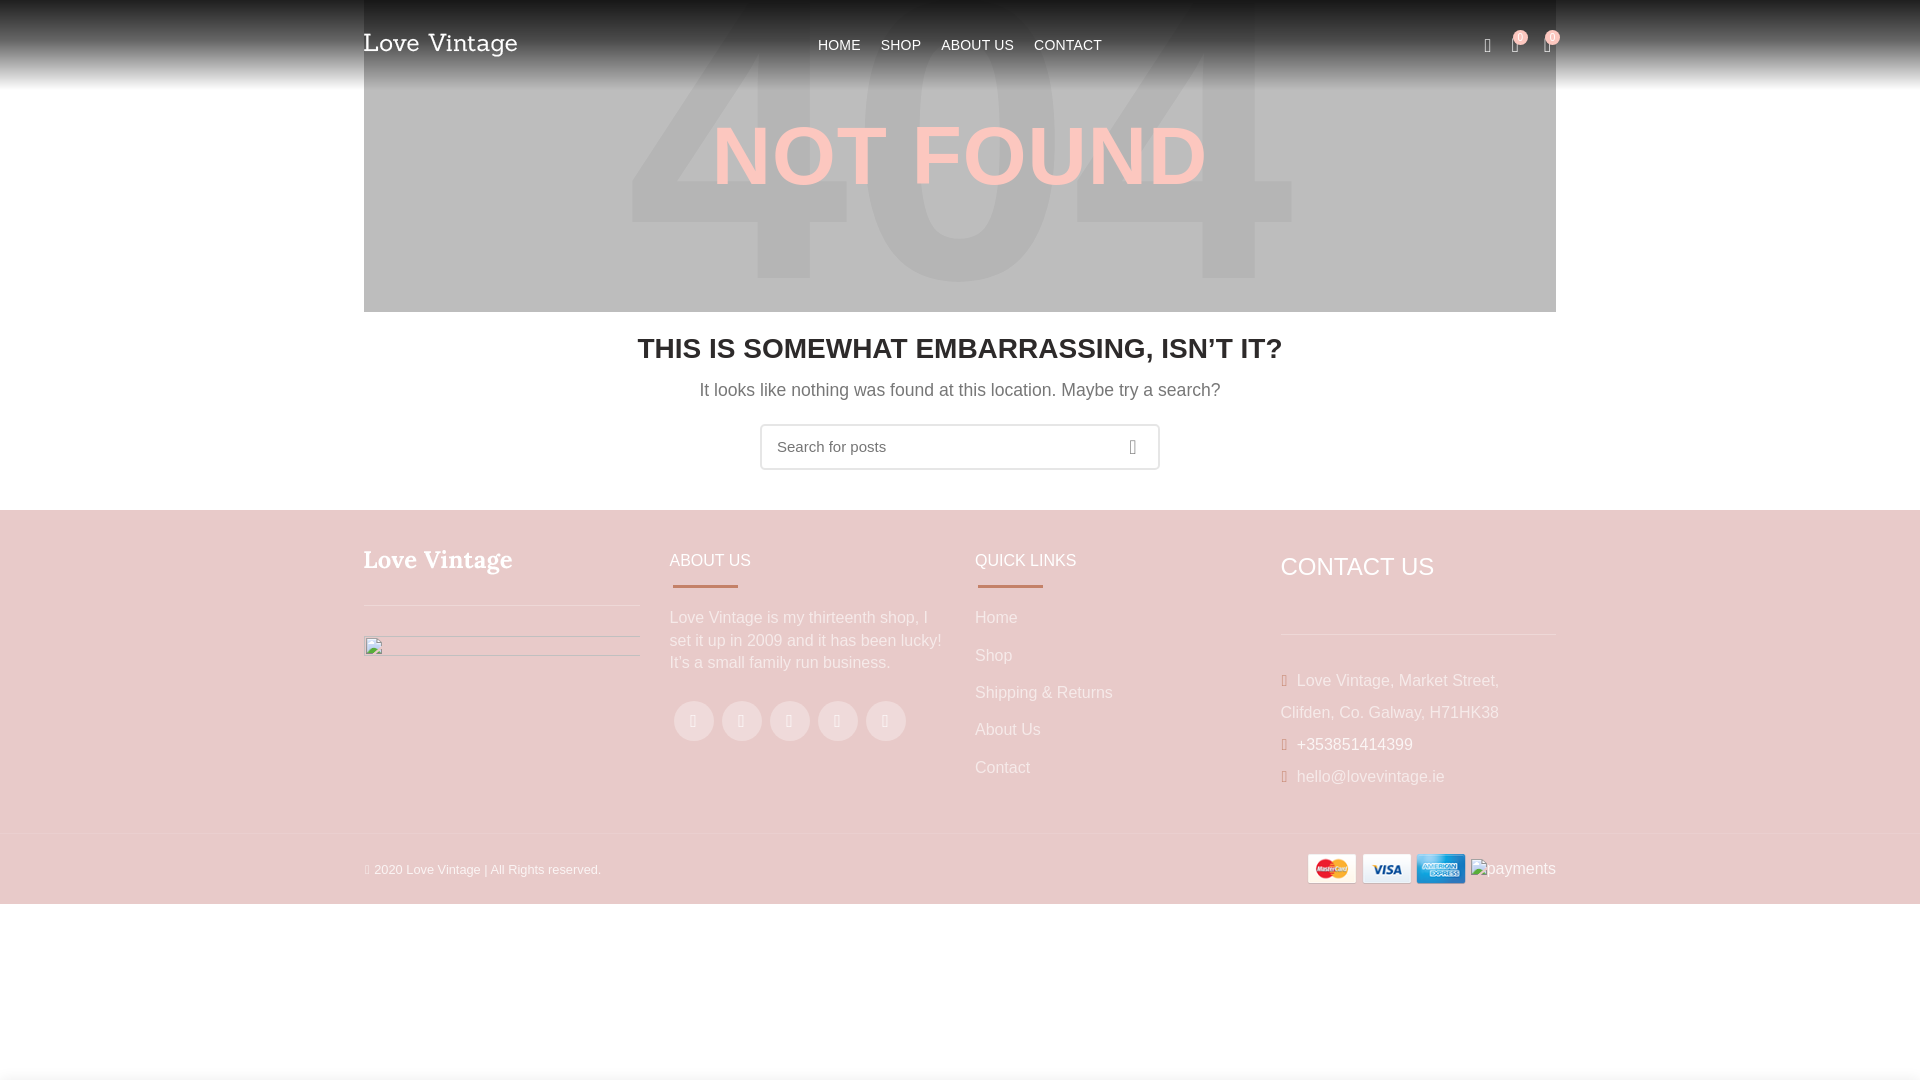 The height and width of the screenshot is (1080, 1920). What do you see at coordinates (840, 44) in the screenshot?
I see `HOME` at bounding box center [840, 44].